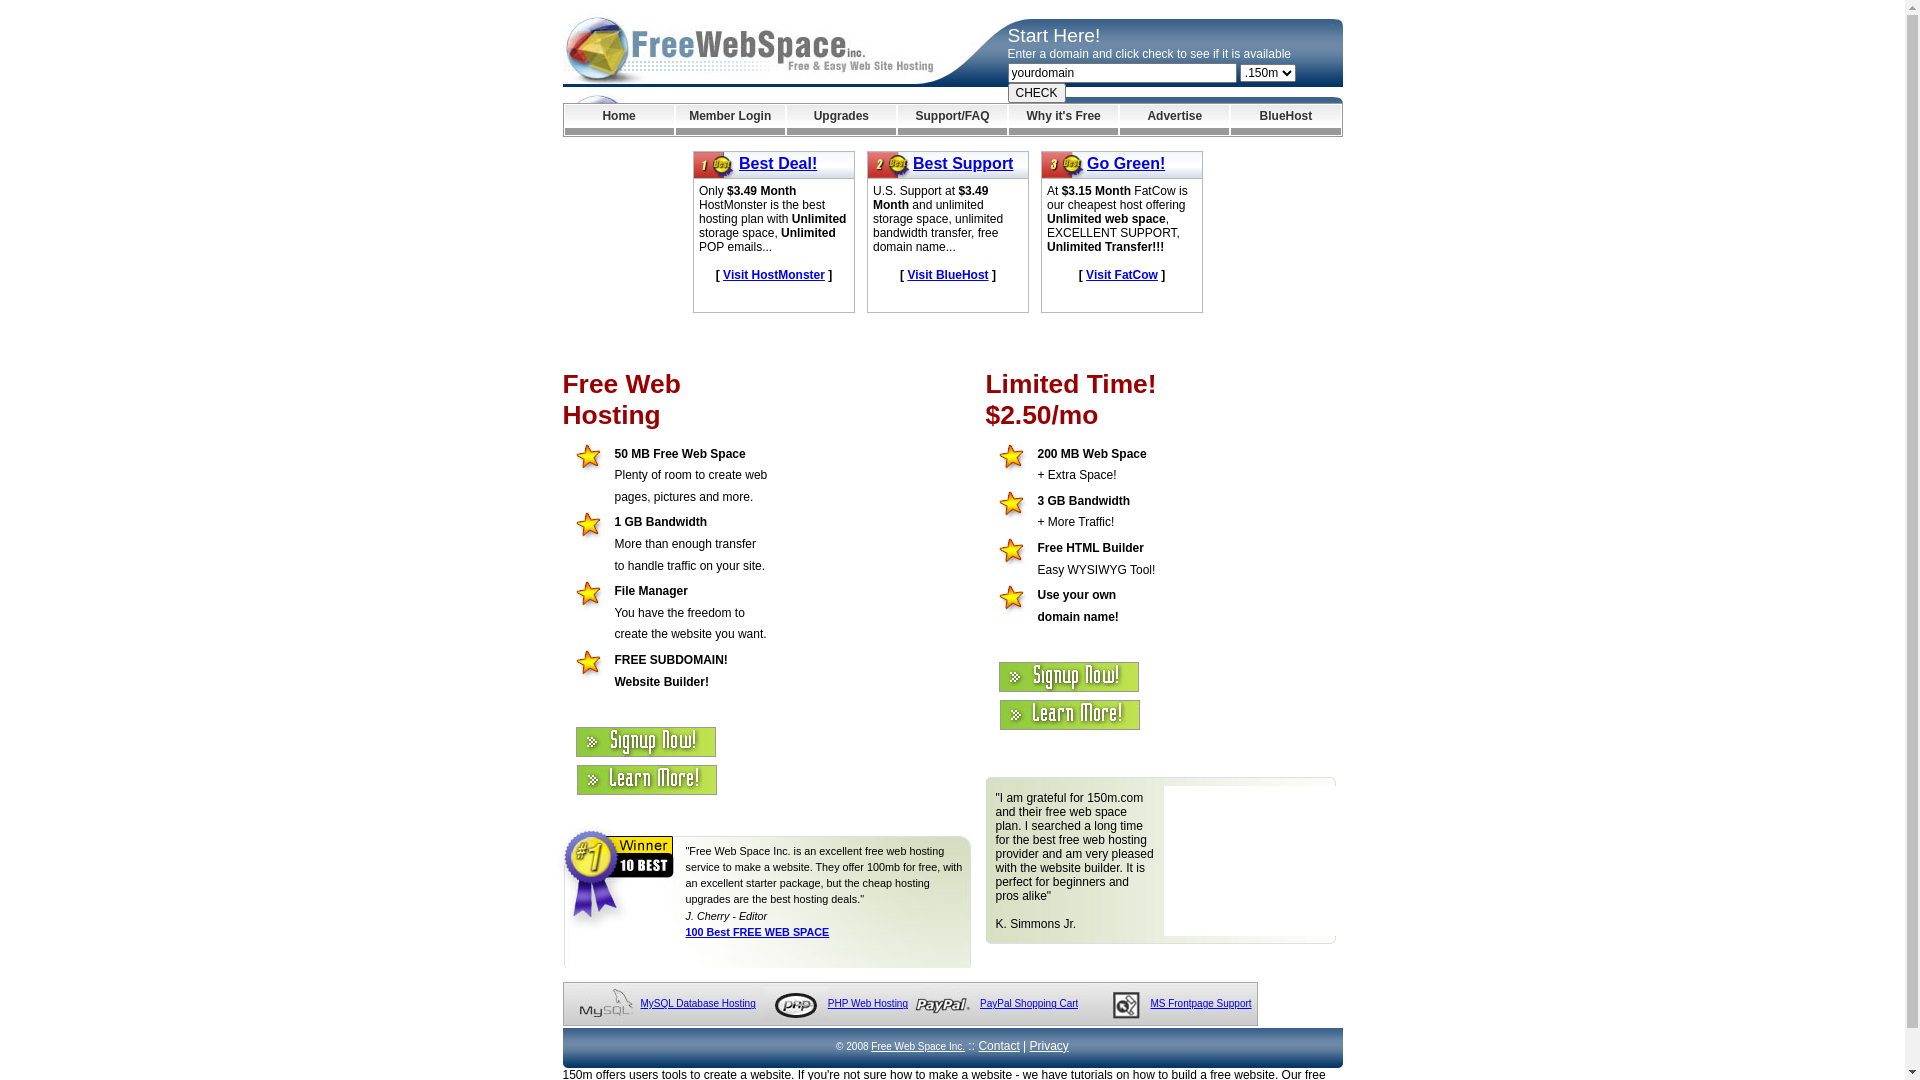  Describe the element at coordinates (758, 932) in the screenshot. I see `100 Best FREE WEB SPACE` at that location.